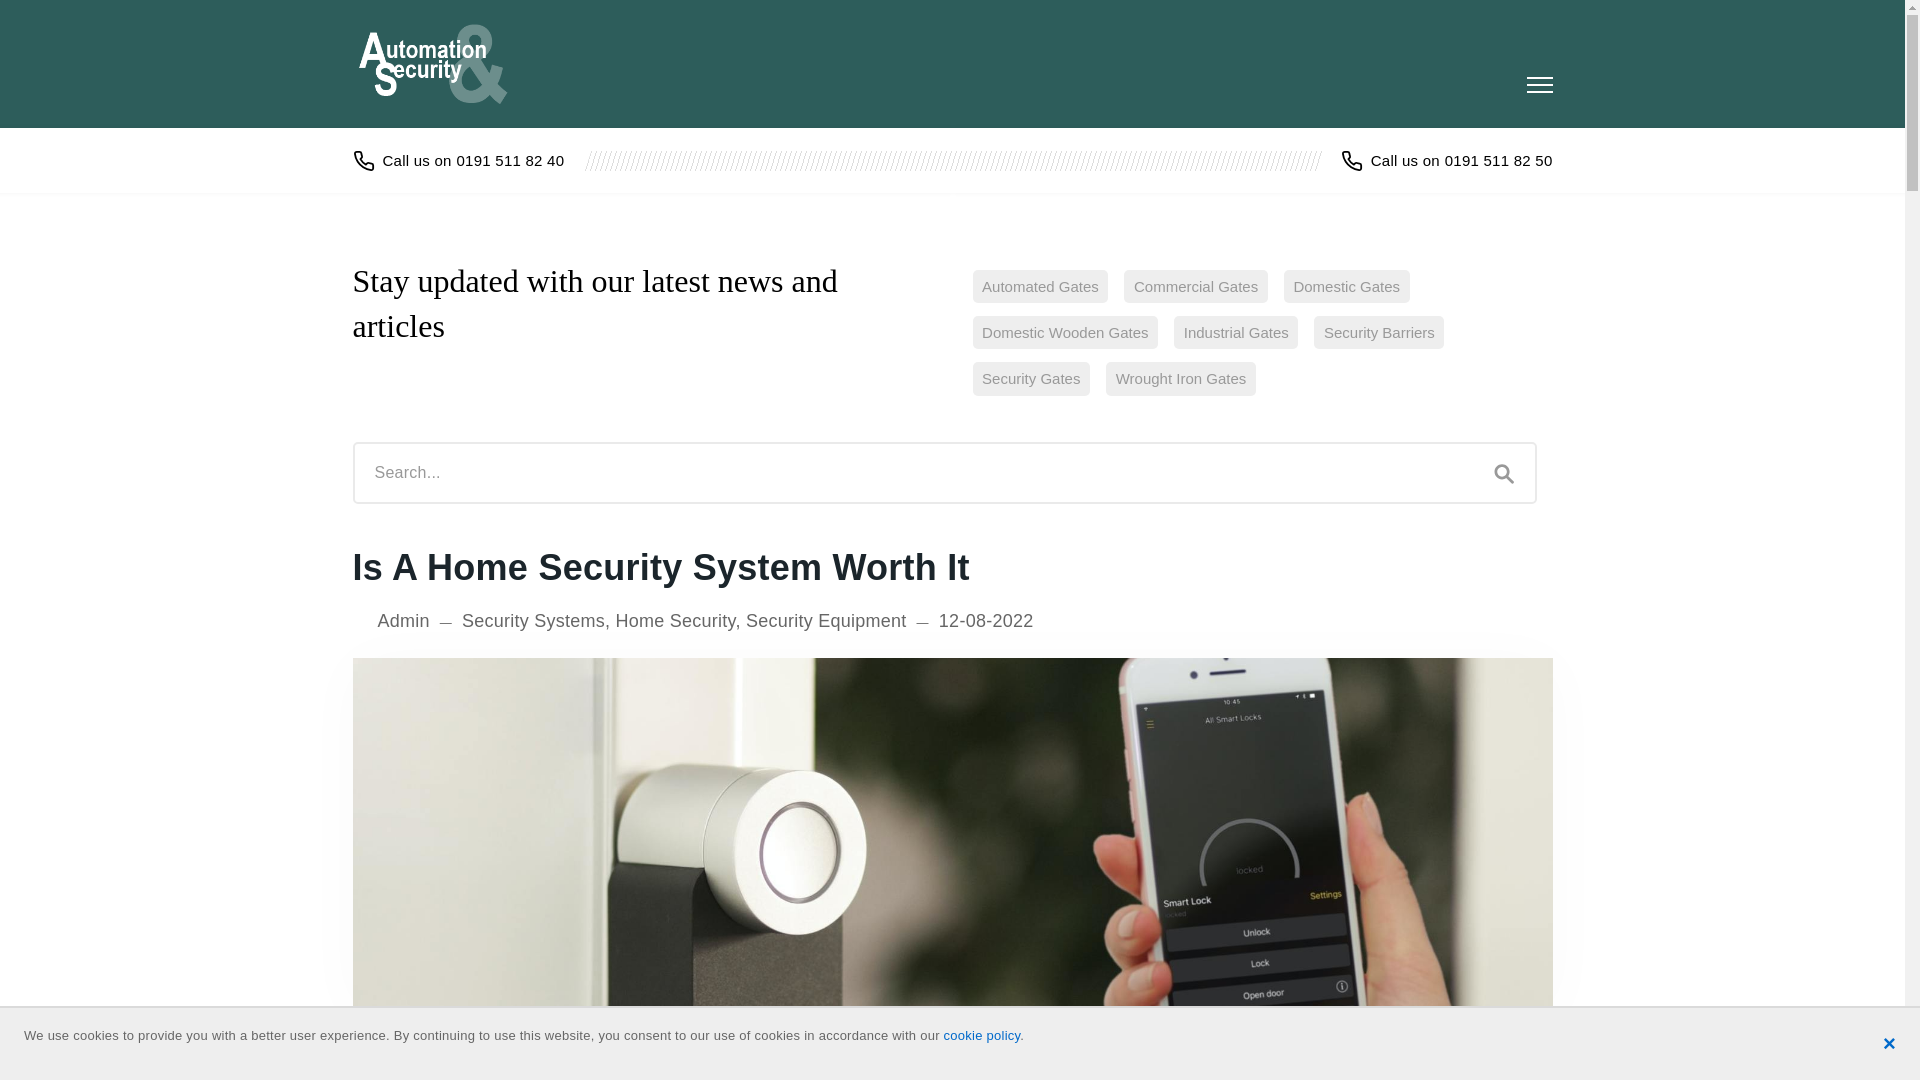  What do you see at coordinates (1235, 332) in the screenshot?
I see `Industrial Gates` at bounding box center [1235, 332].